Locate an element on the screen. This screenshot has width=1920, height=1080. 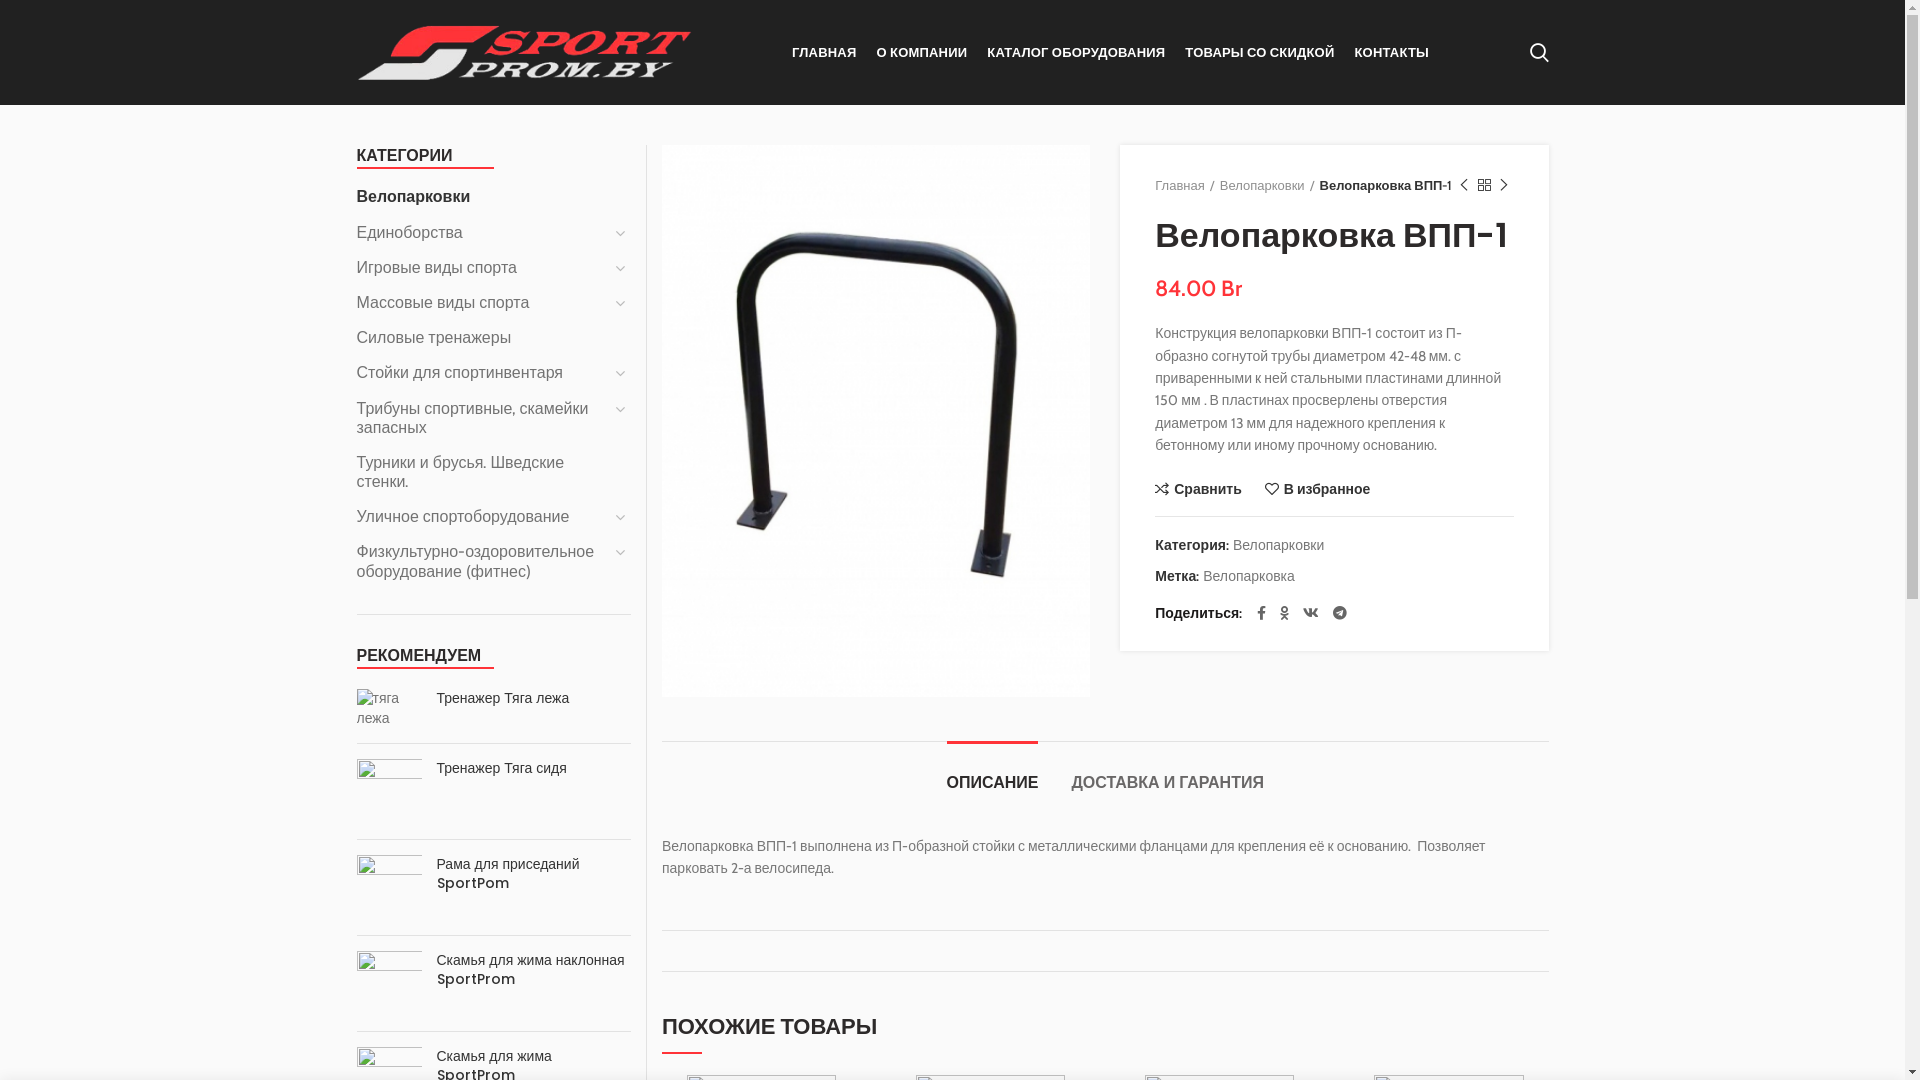
Telegram is located at coordinates (1340, 613).